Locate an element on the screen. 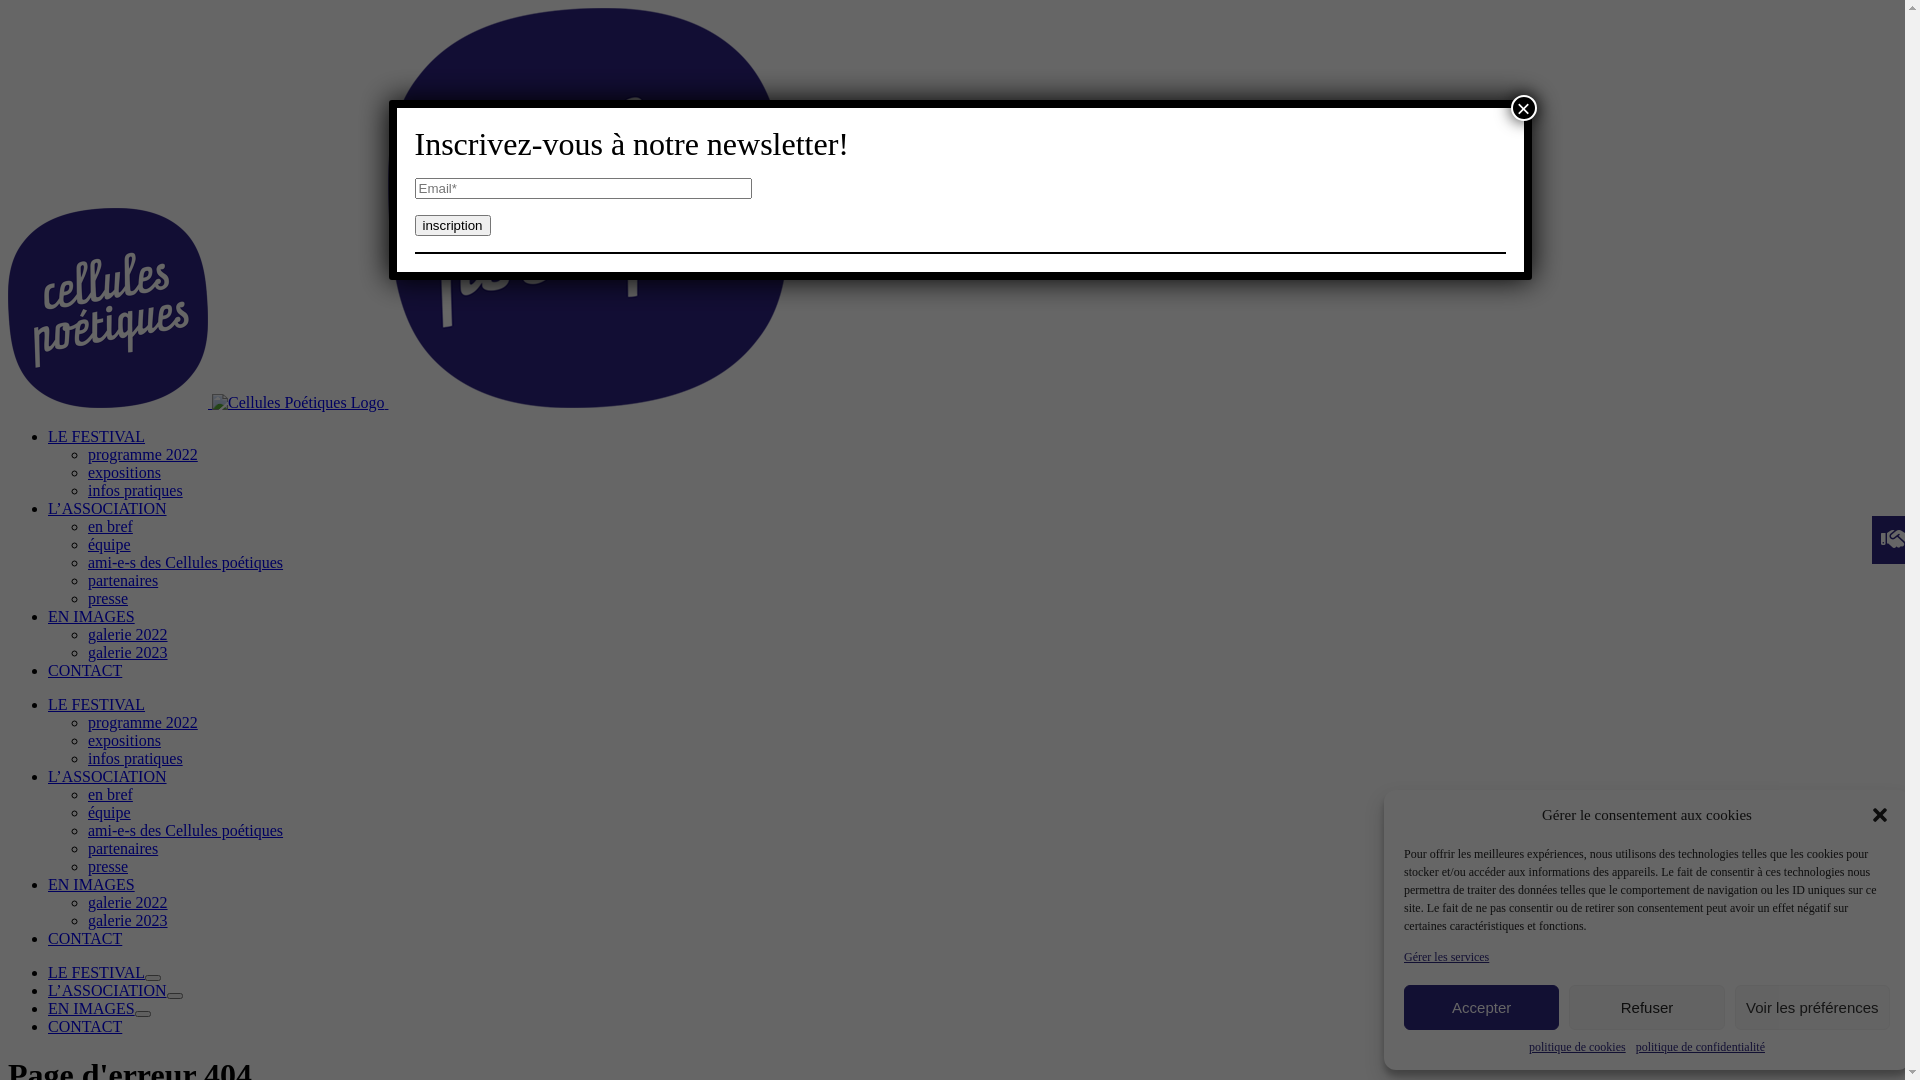 This screenshot has width=1920, height=1080. galerie 2022 is located at coordinates (128, 902).